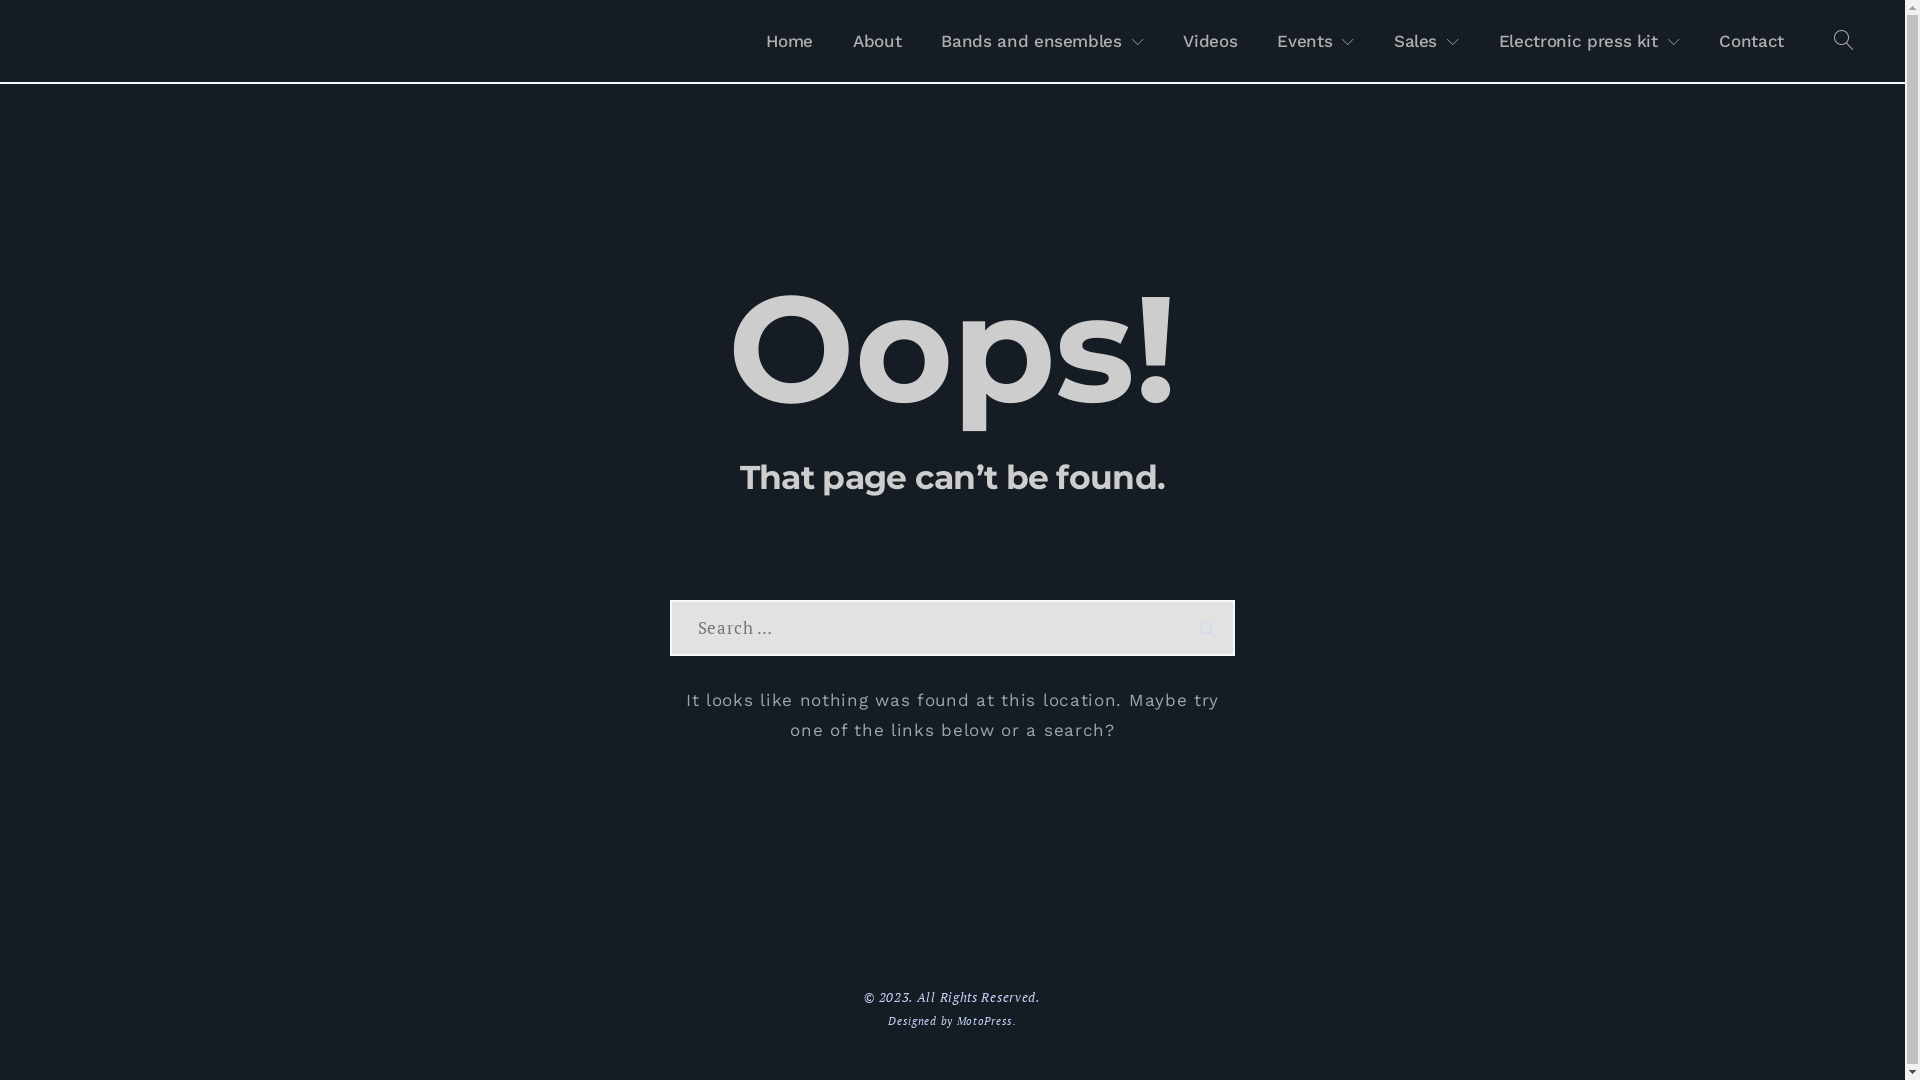 This screenshot has height=1080, width=1920. What do you see at coordinates (1426, 41) in the screenshot?
I see `Sales` at bounding box center [1426, 41].